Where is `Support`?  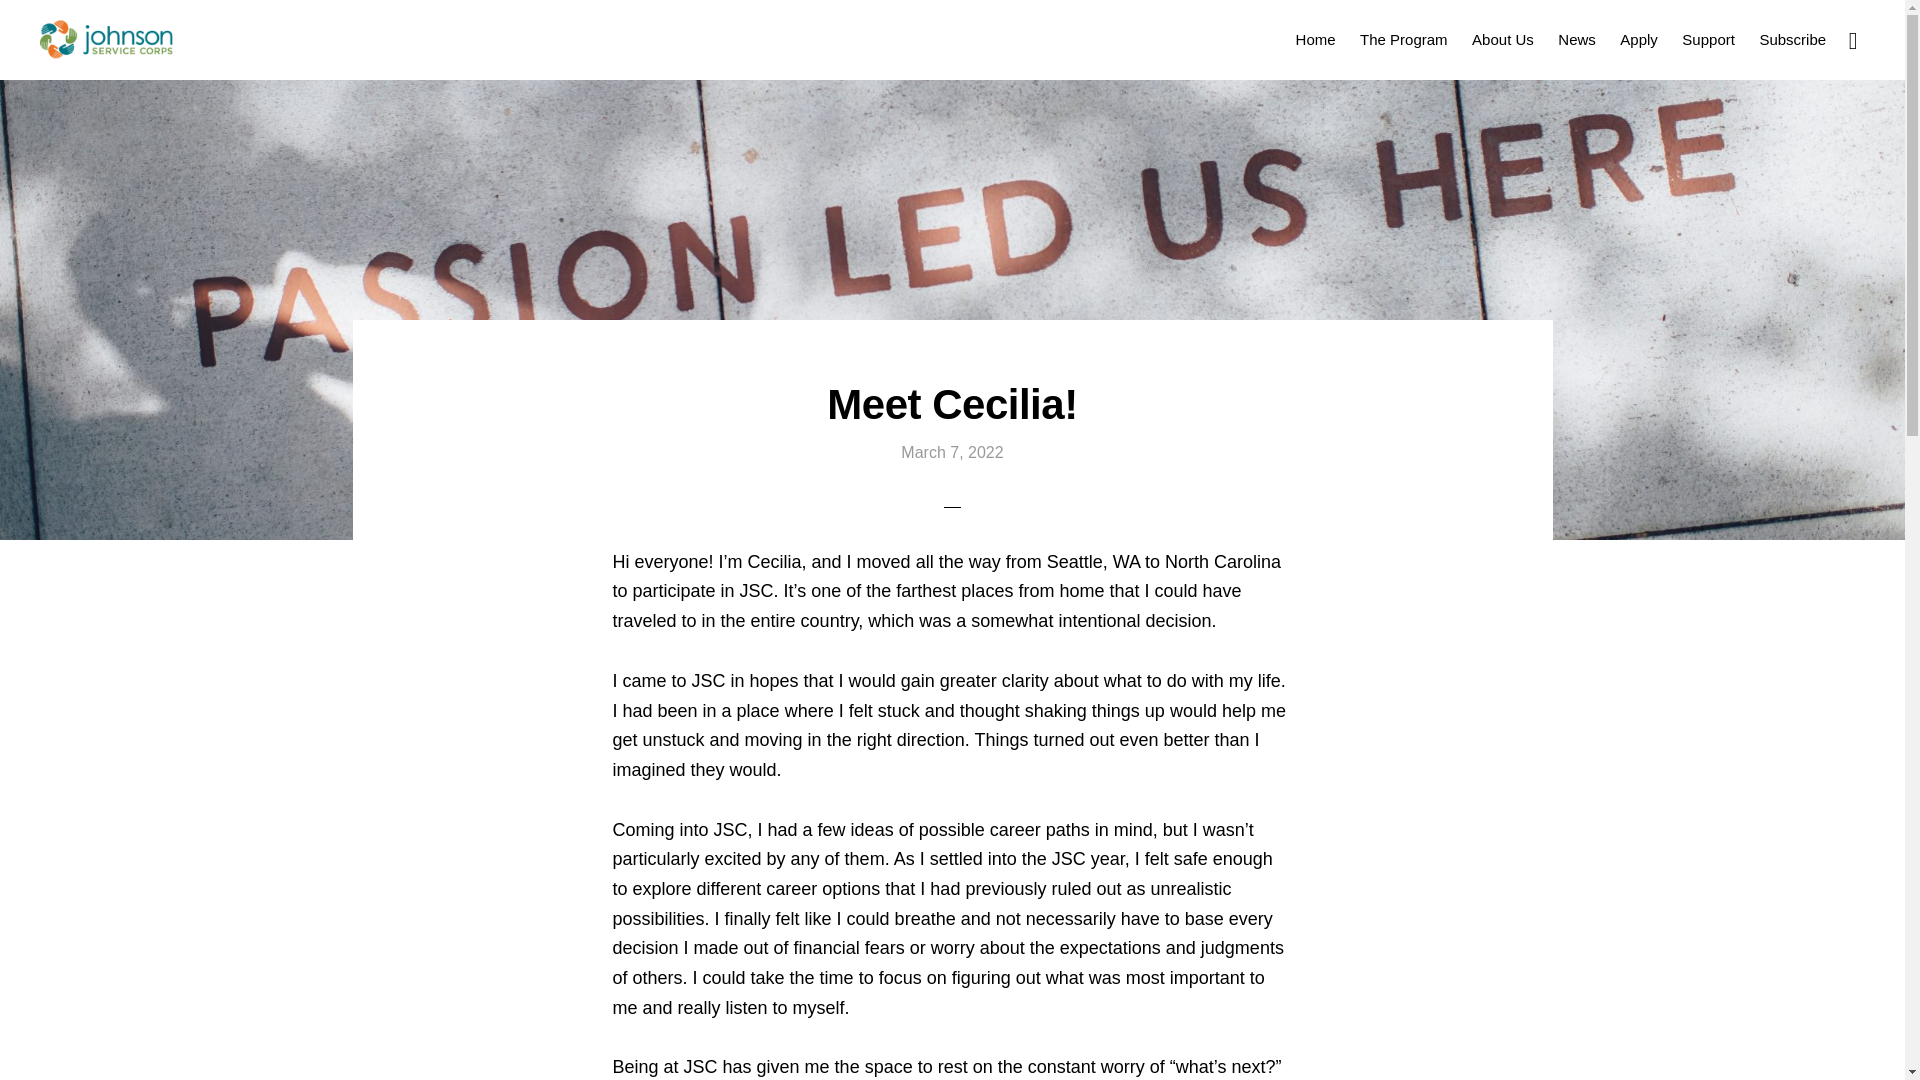
Support is located at coordinates (1708, 38).